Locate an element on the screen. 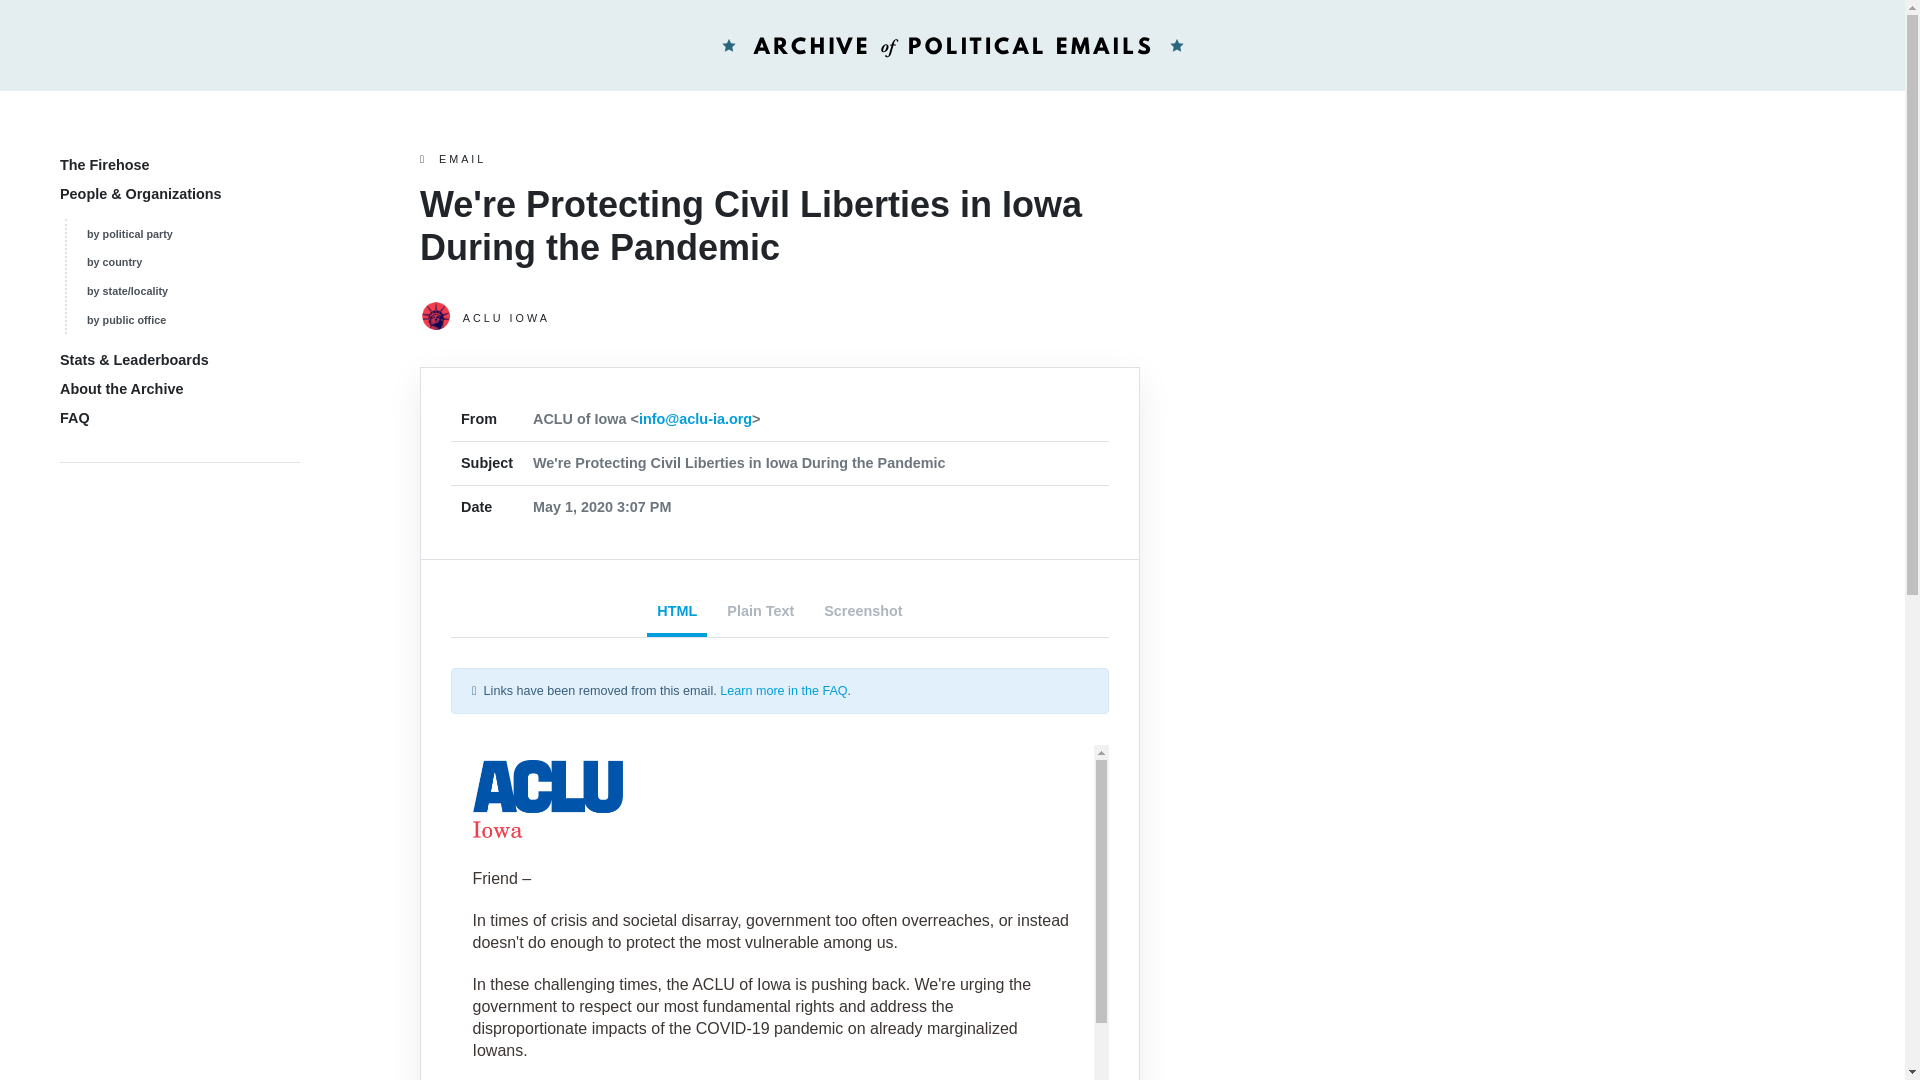  Screenshot is located at coordinates (863, 613).